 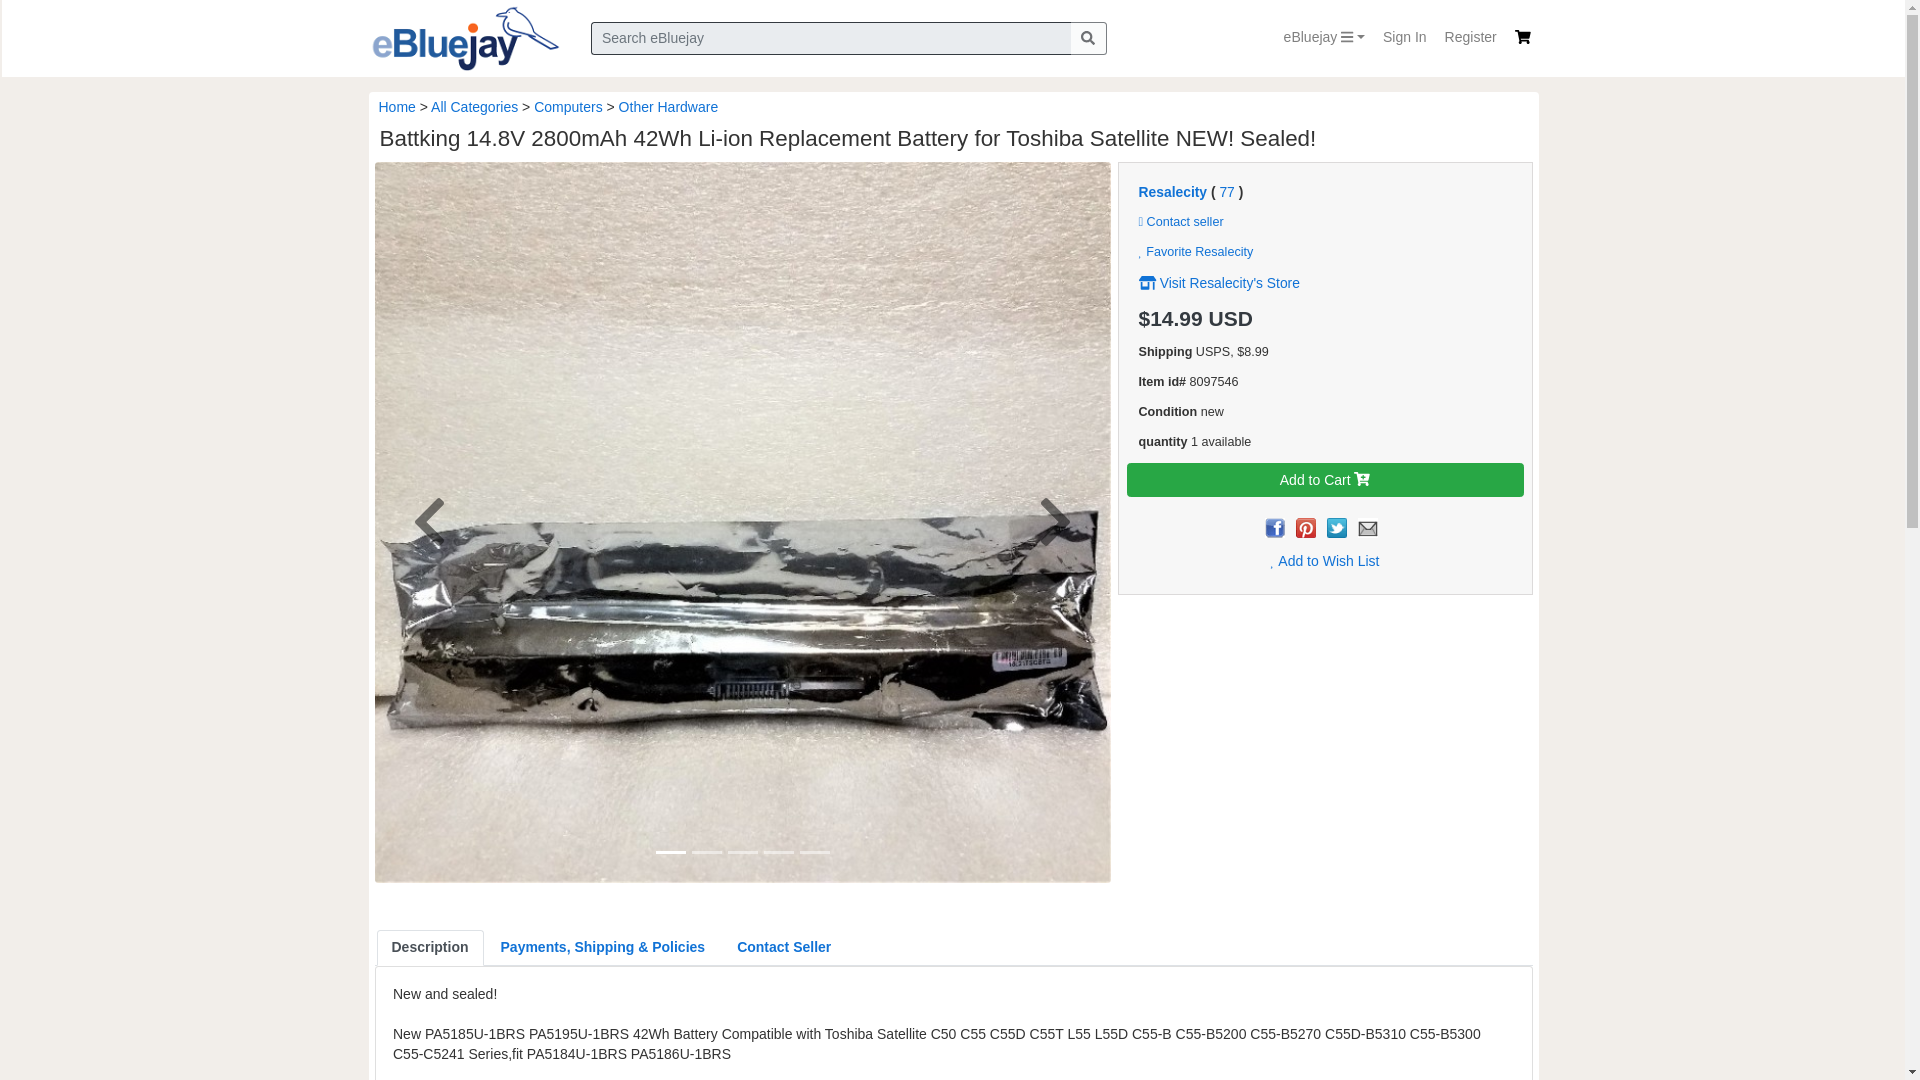 What do you see at coordinates (1522, 37) in the screenshot?
I see `Purchase items in your shopping cart` at bounding box center [1522, 37].